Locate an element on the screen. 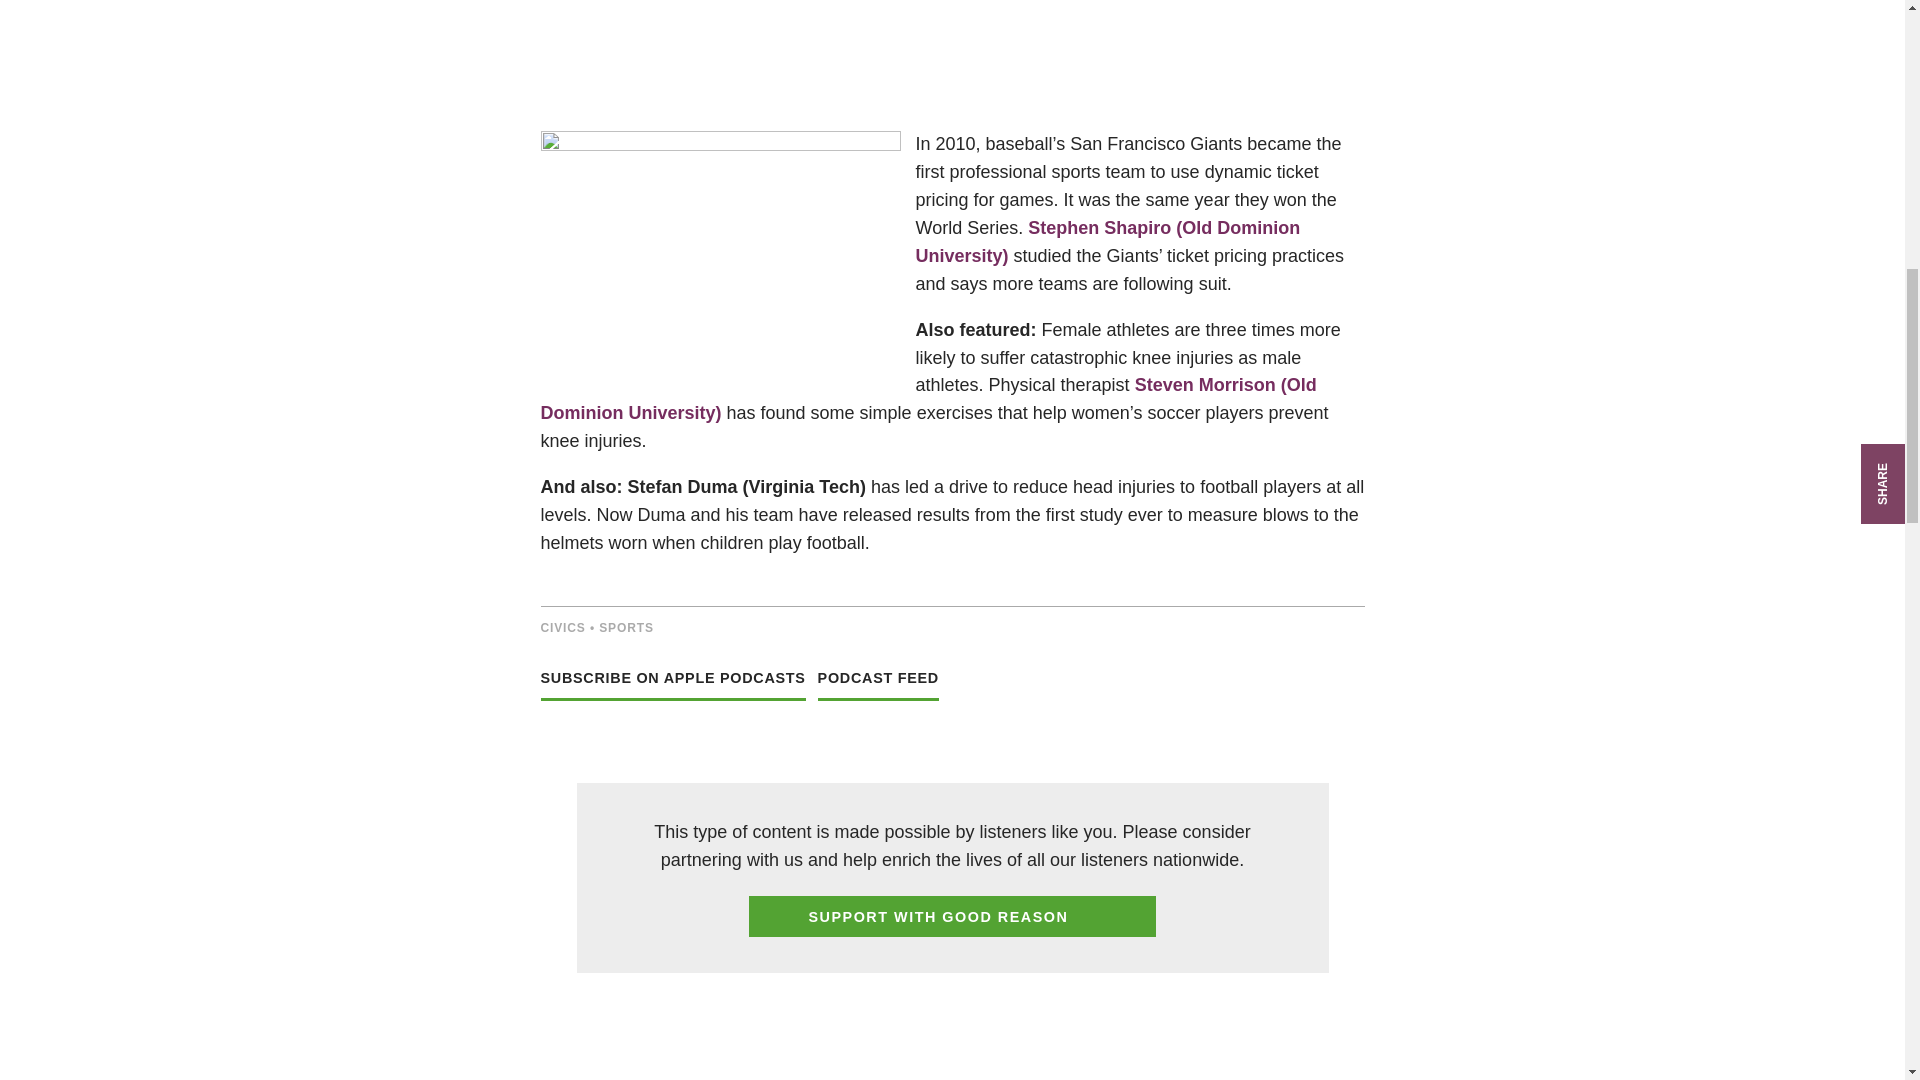 The height and width of the screenshot is (1080, 1920). SUPPORT WITH GOOD REASON is located at coordinates (952, 916).